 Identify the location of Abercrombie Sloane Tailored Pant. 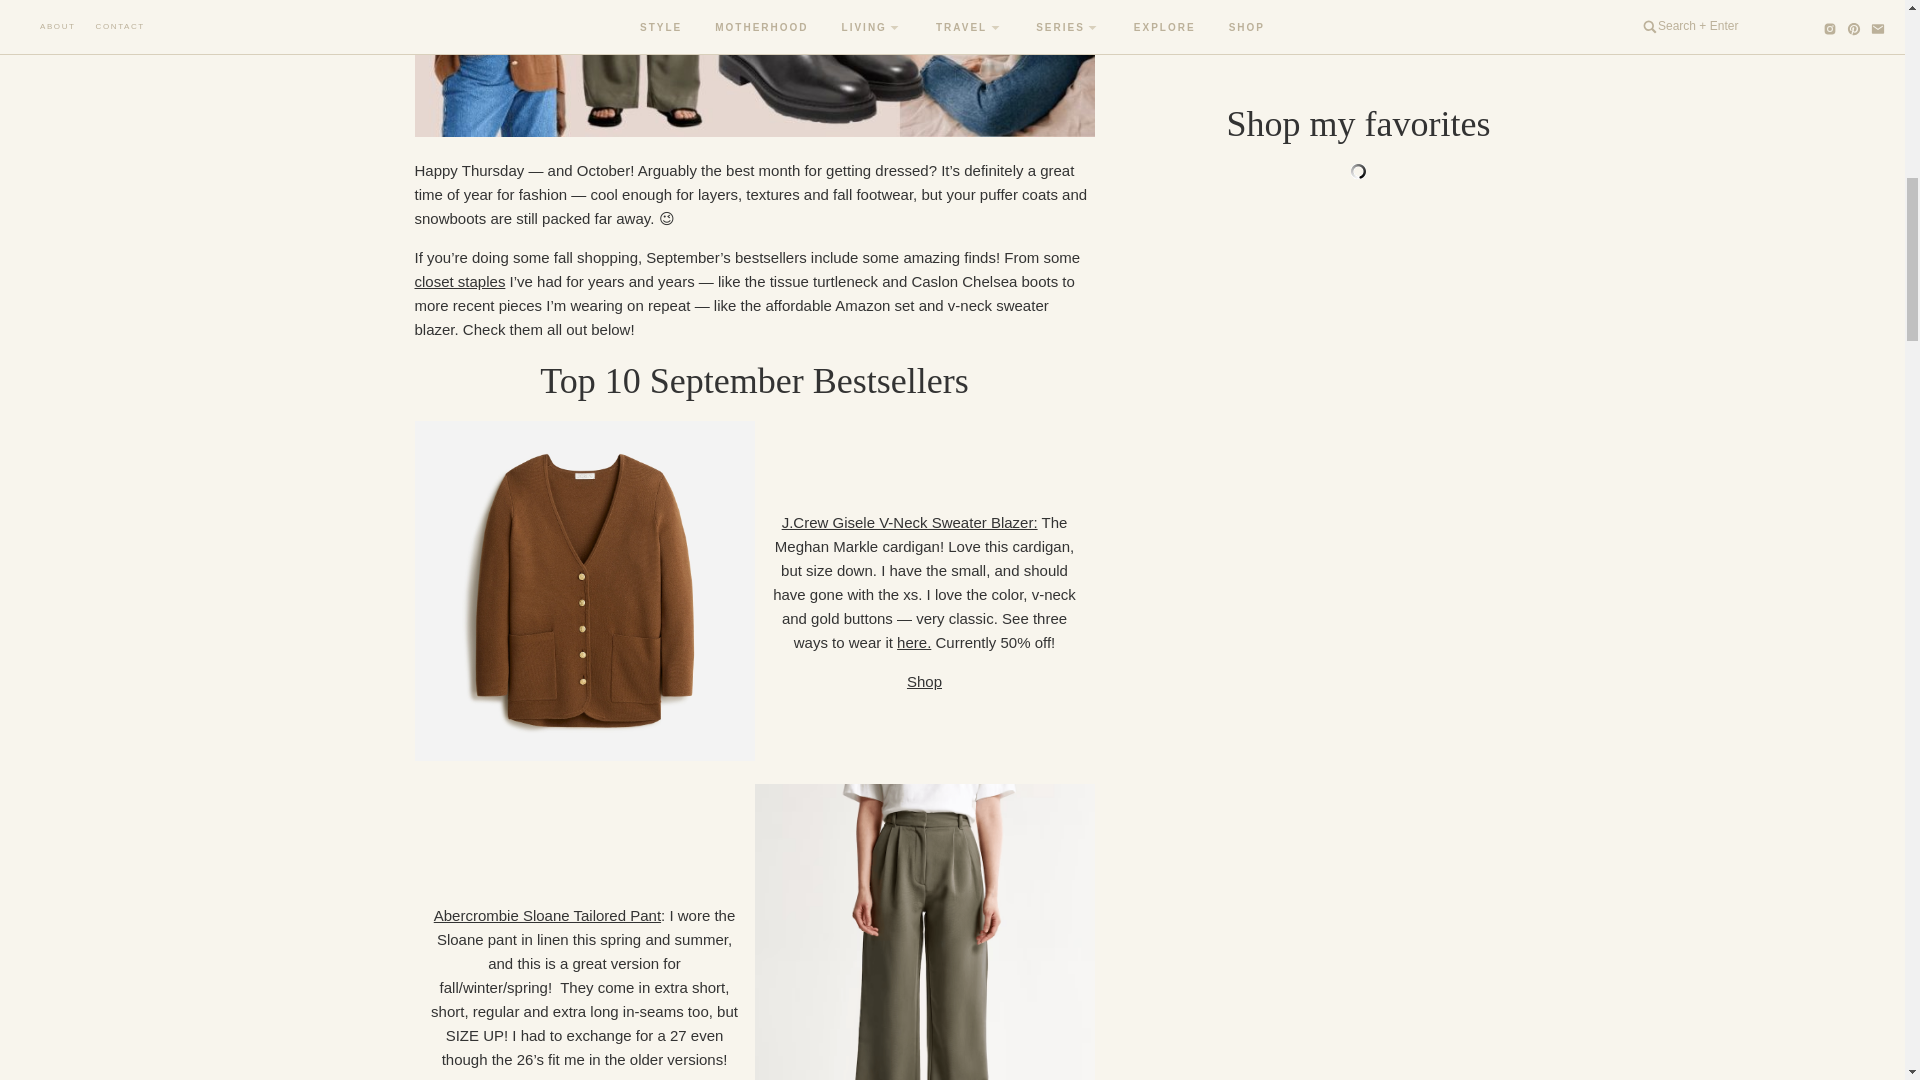
(546, 916).